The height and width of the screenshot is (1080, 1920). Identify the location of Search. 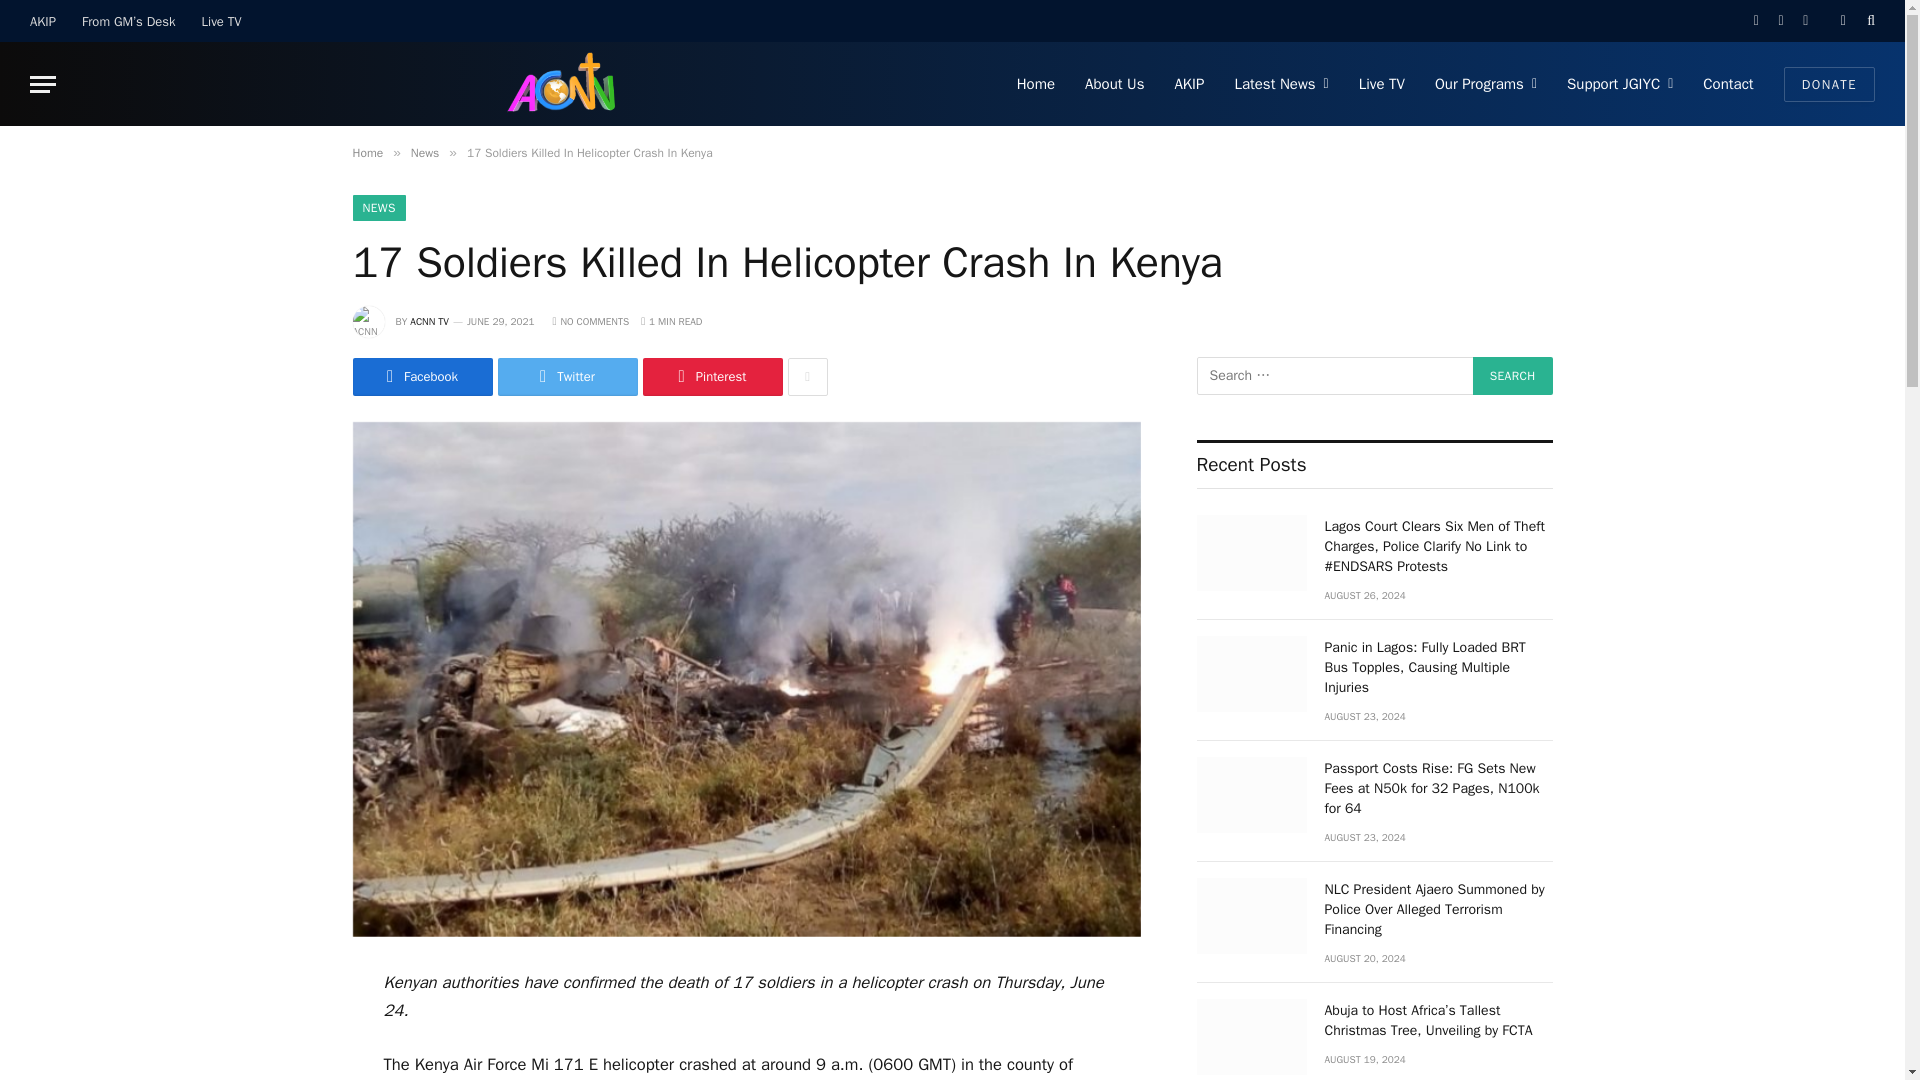
(1512, 376).